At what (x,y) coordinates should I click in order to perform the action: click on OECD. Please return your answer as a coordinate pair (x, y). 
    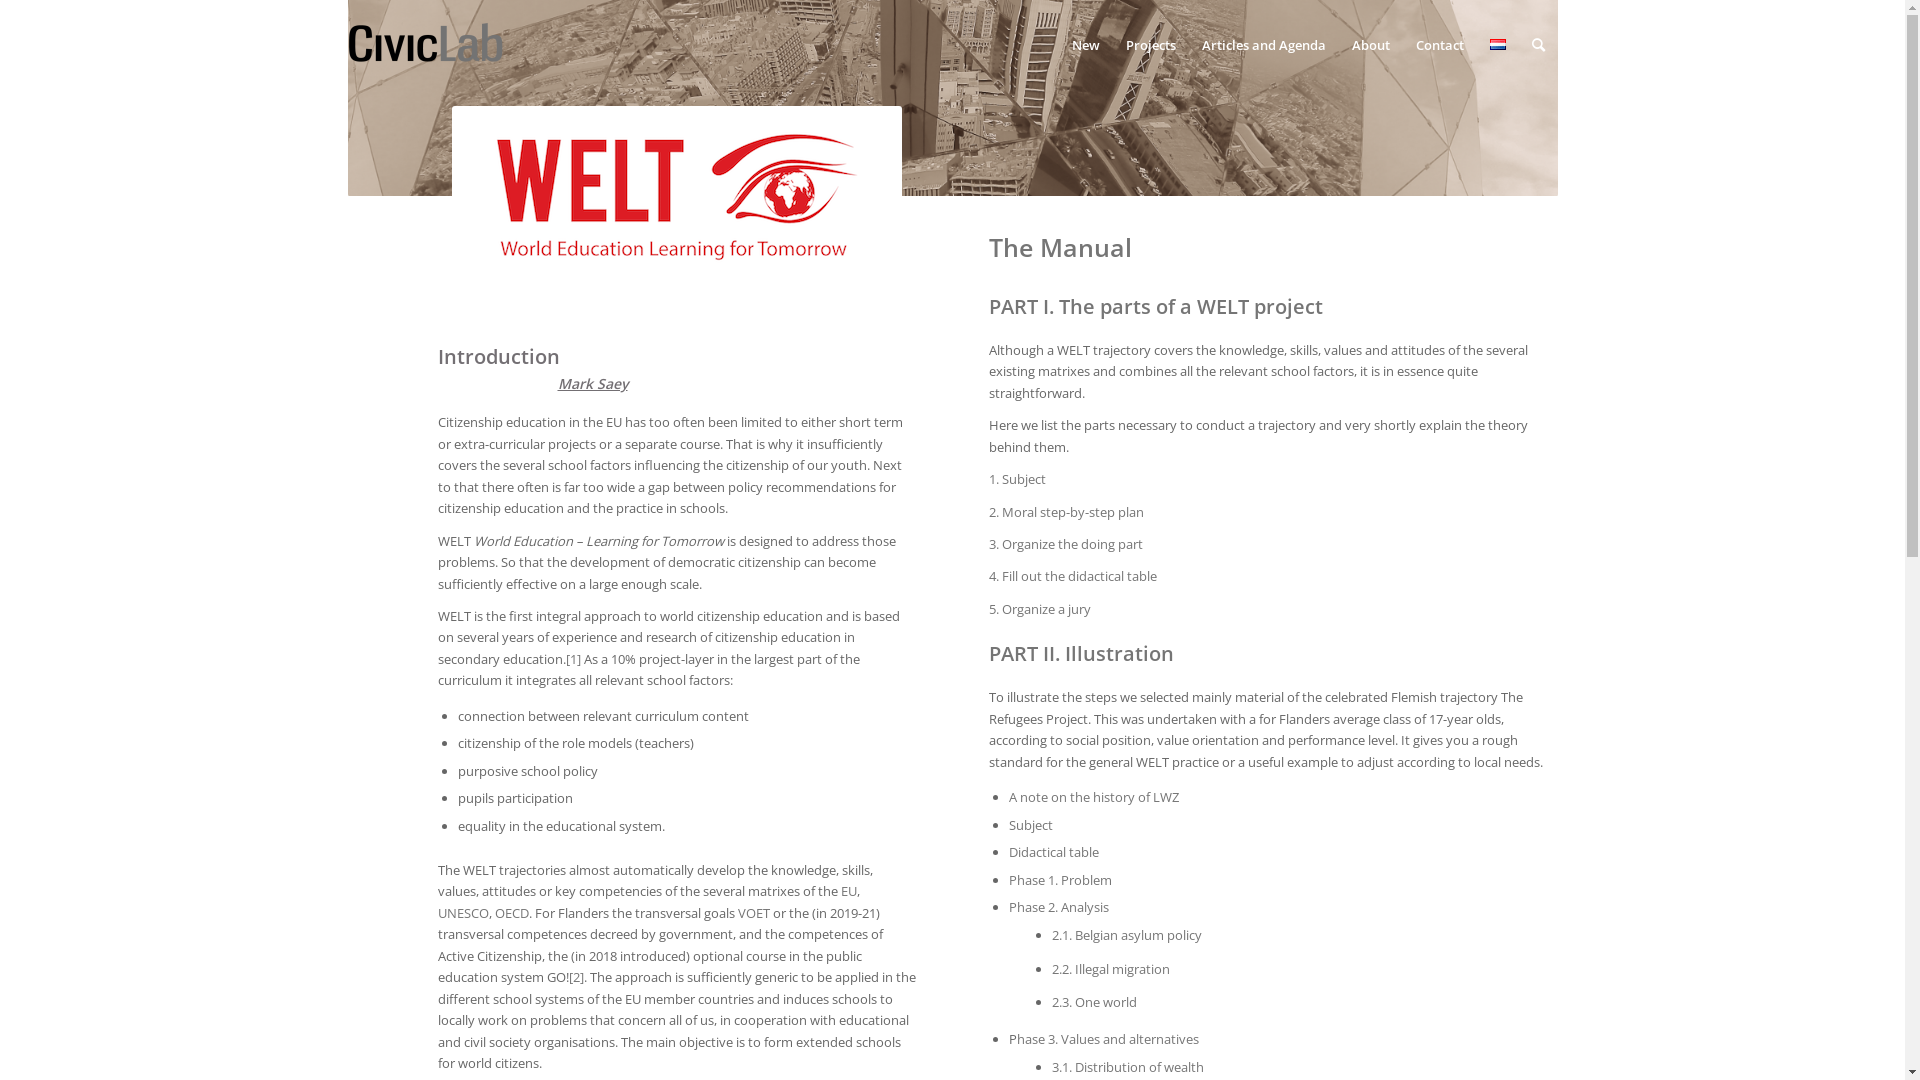
    Looking at the image, I should click on (510, 913).